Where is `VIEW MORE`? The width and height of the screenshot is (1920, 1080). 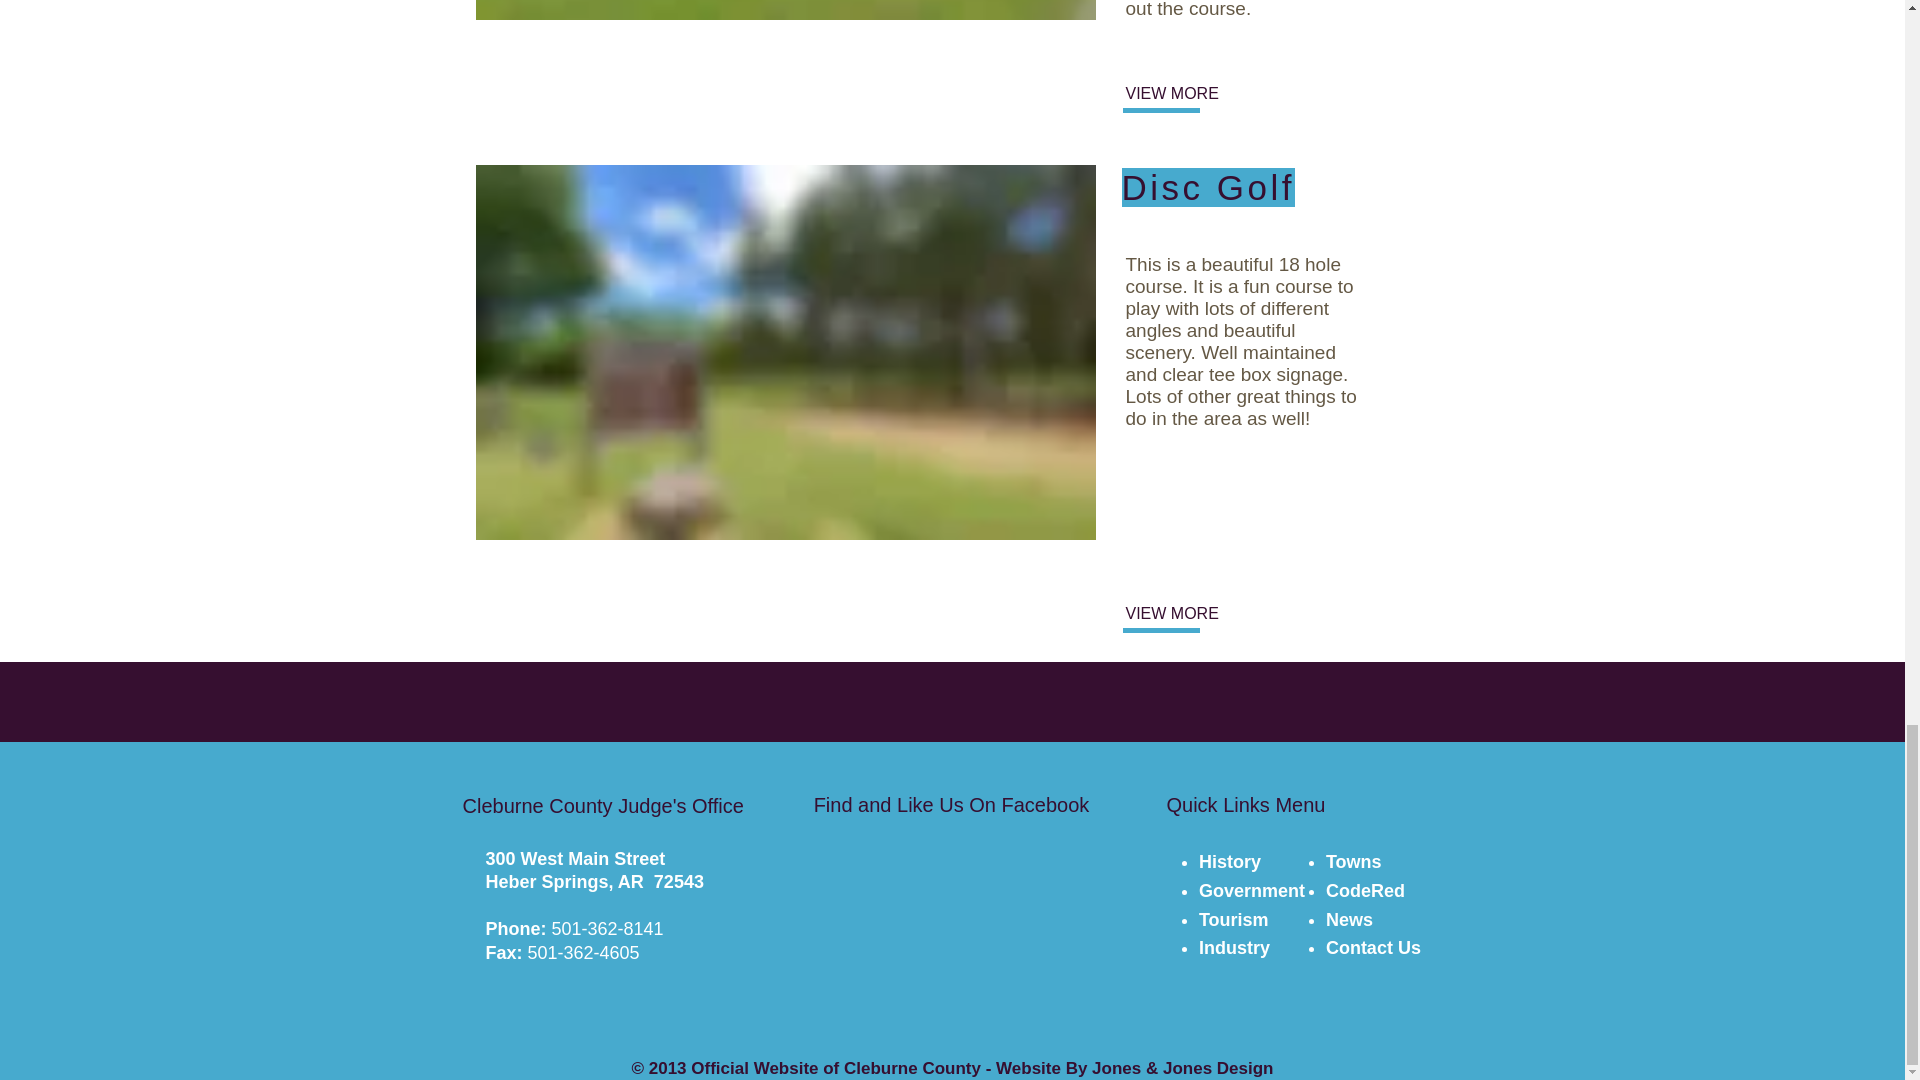 VIEW MORE is located at coordinates (1191, 614).